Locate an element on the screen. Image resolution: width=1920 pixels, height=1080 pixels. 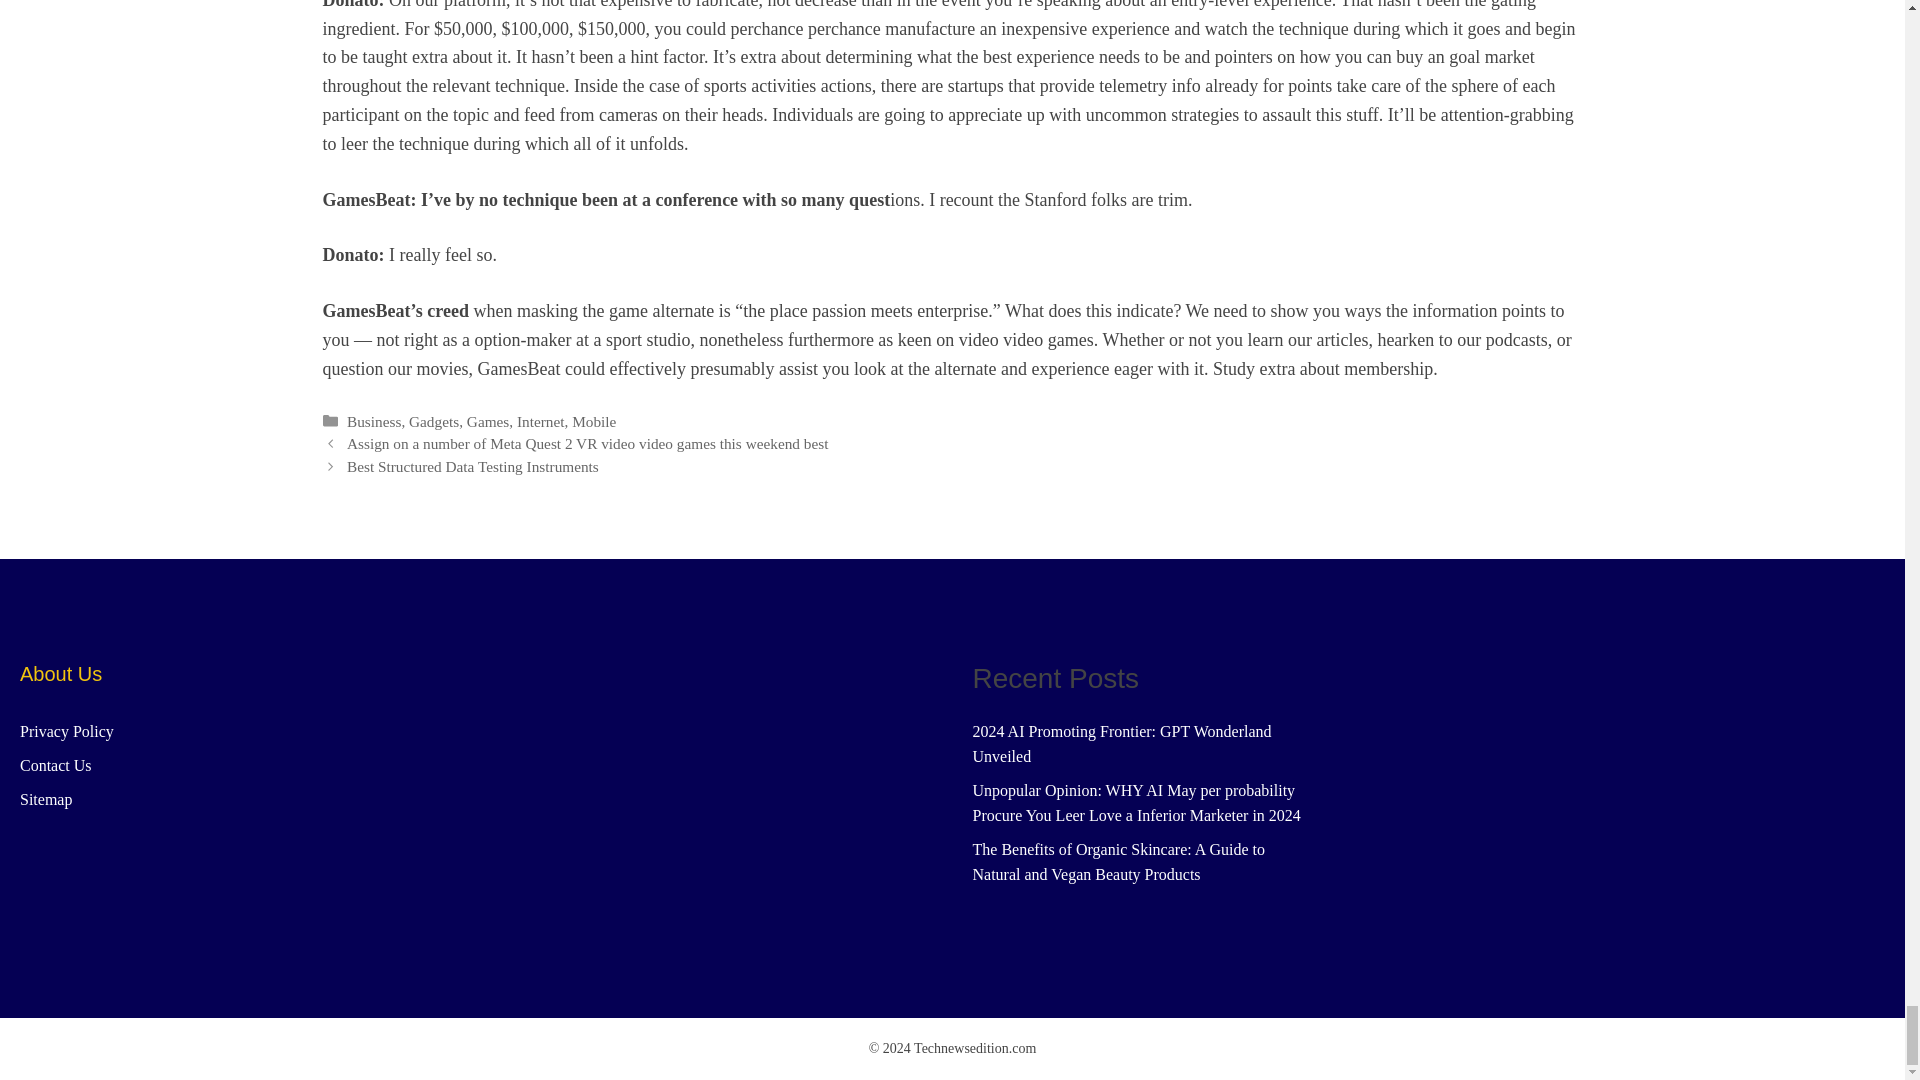
2024 AI Promoting Frontier: GPT Wonderland Unveiled is located at coordinates (1121, 744).